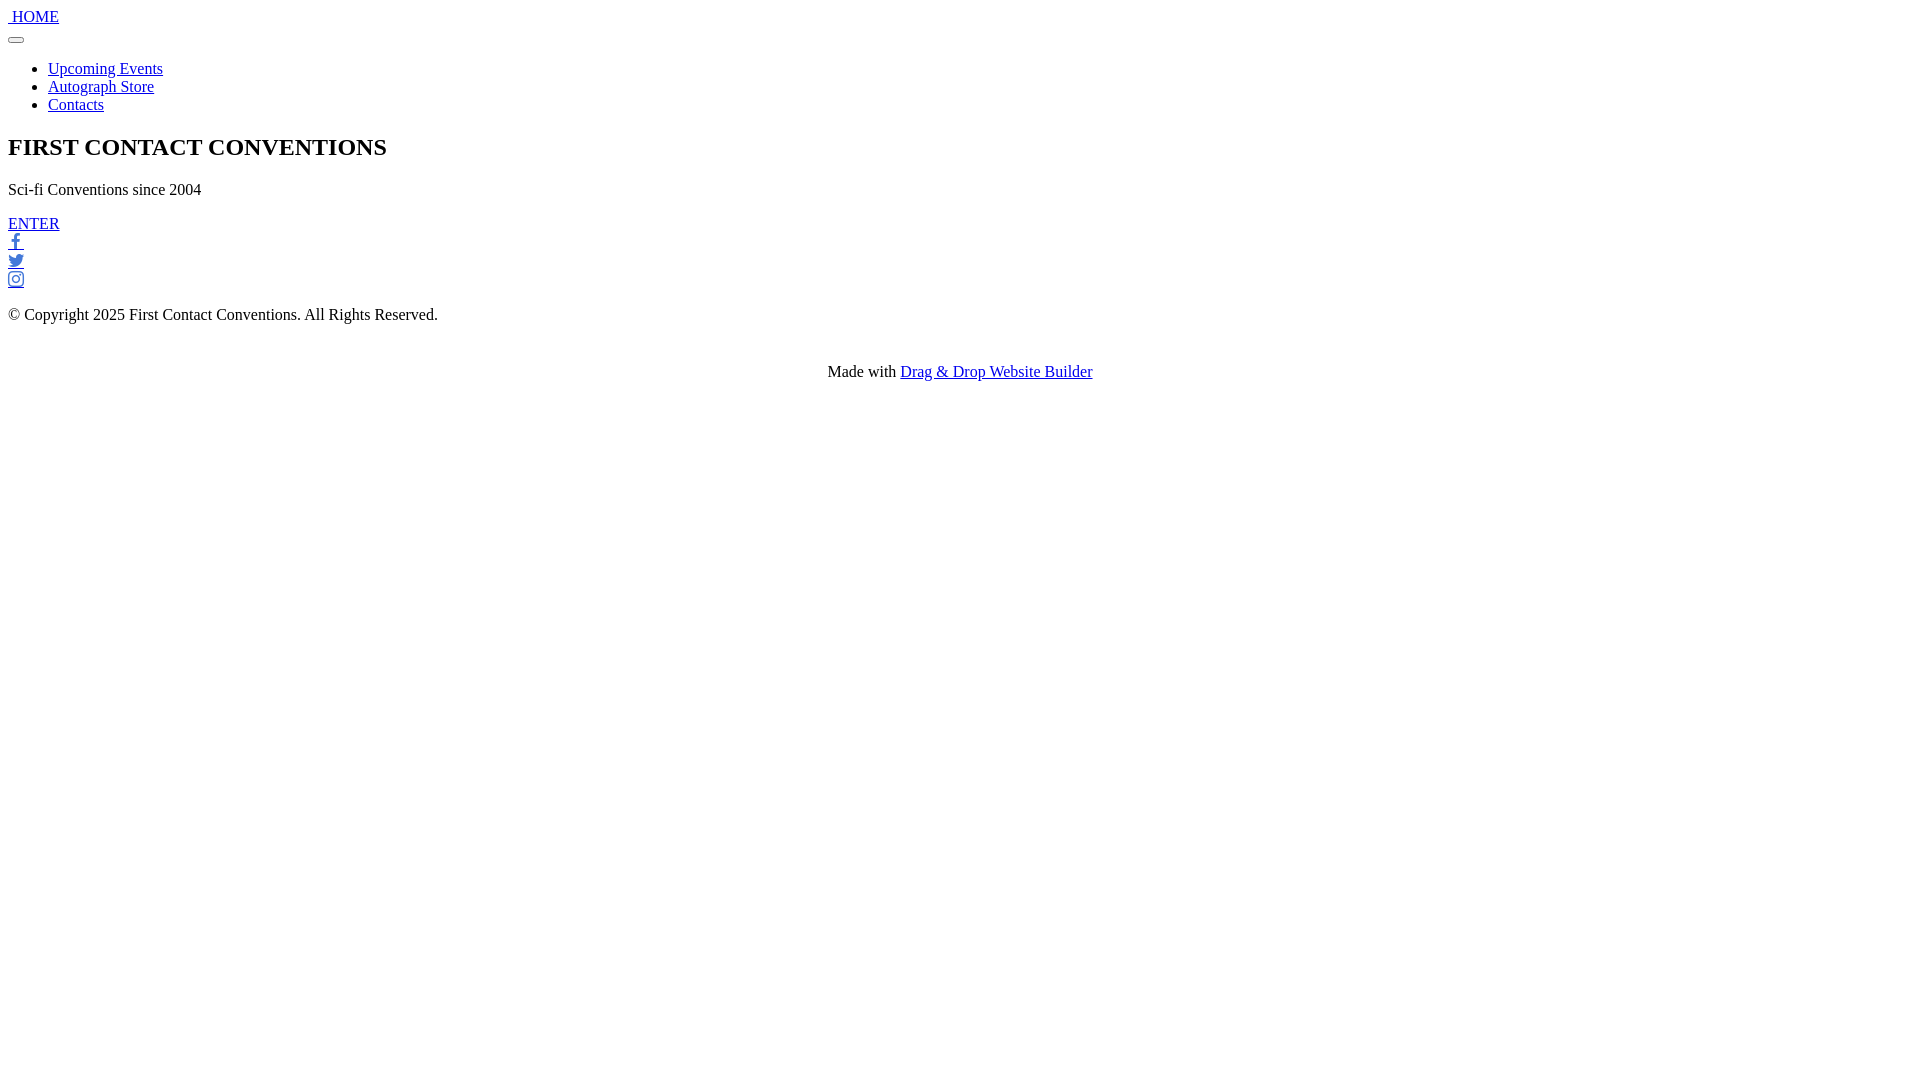 The height and width of the screenshot is (1080, 1920). Describe the element at coordinates (36, 16) in the screenshot. I see `HOME` at that location.